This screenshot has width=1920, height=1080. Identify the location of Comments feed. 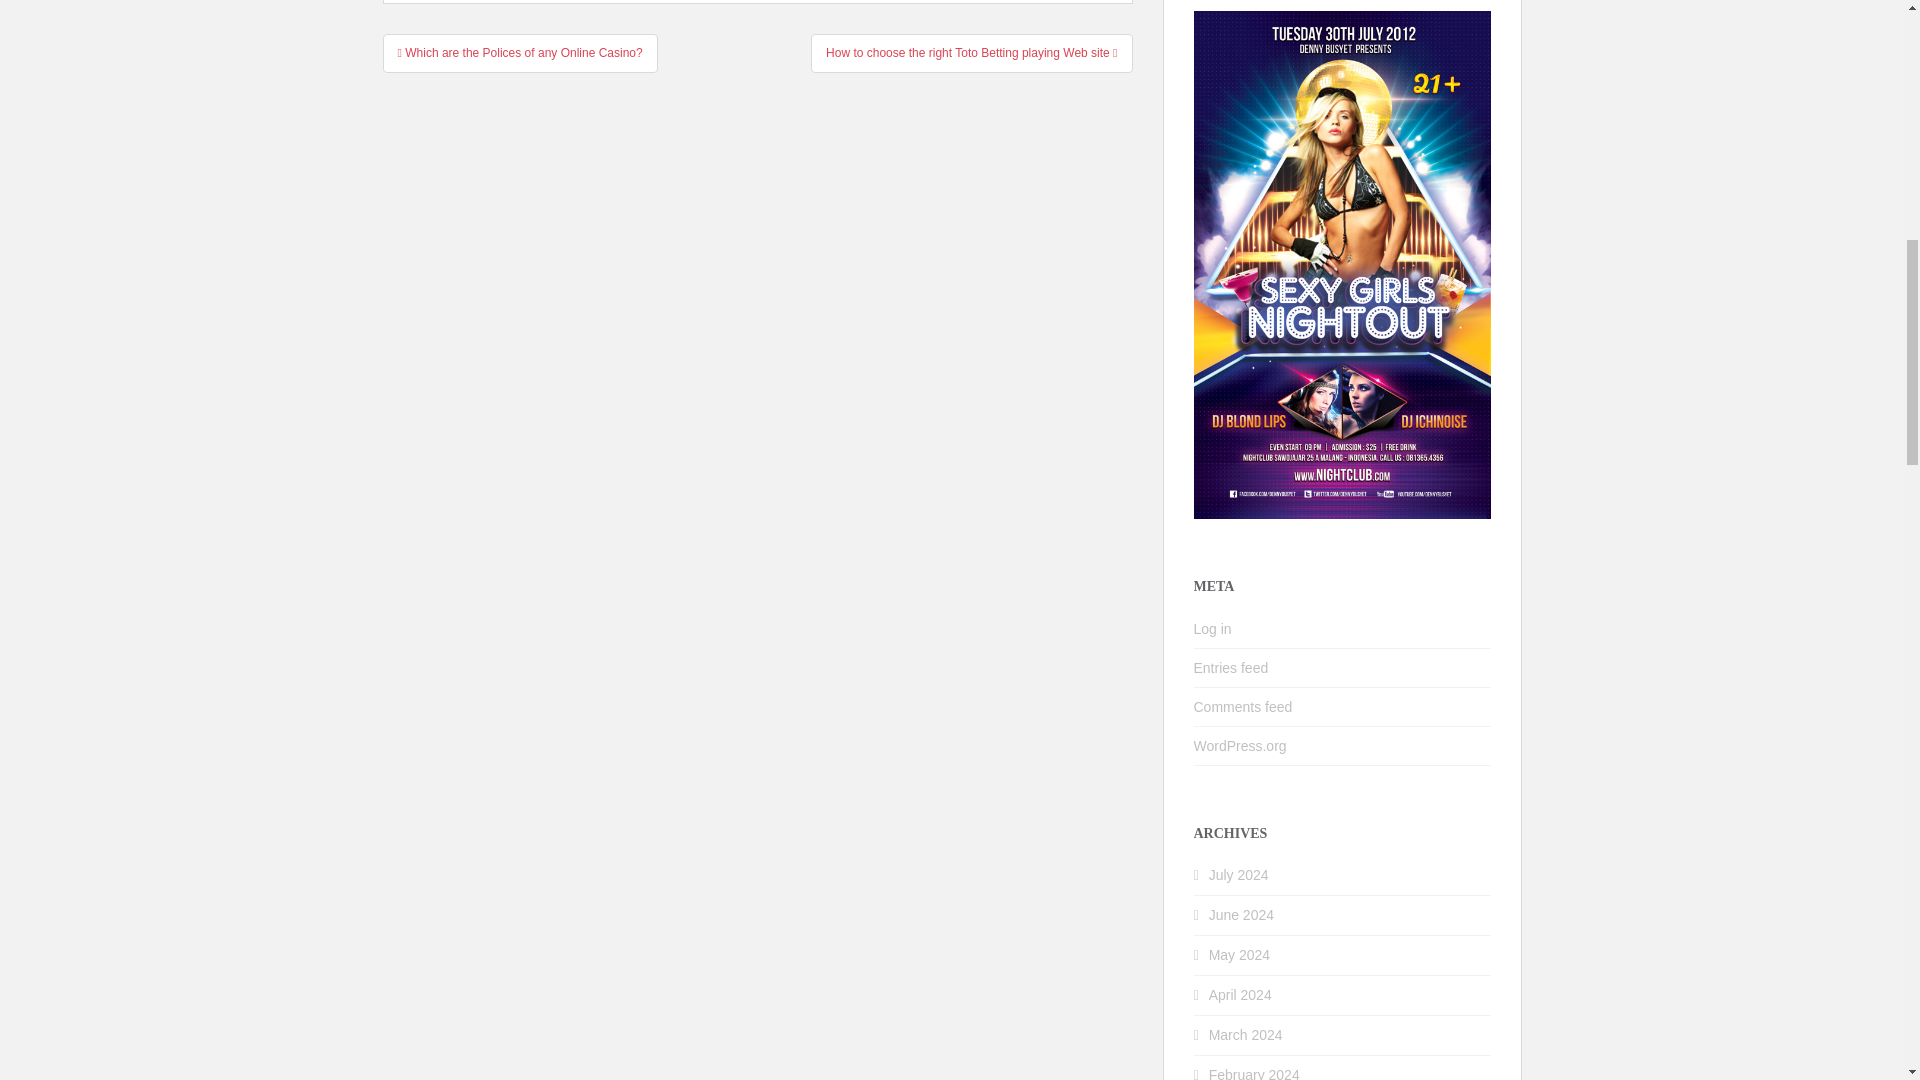
(1243, 706).